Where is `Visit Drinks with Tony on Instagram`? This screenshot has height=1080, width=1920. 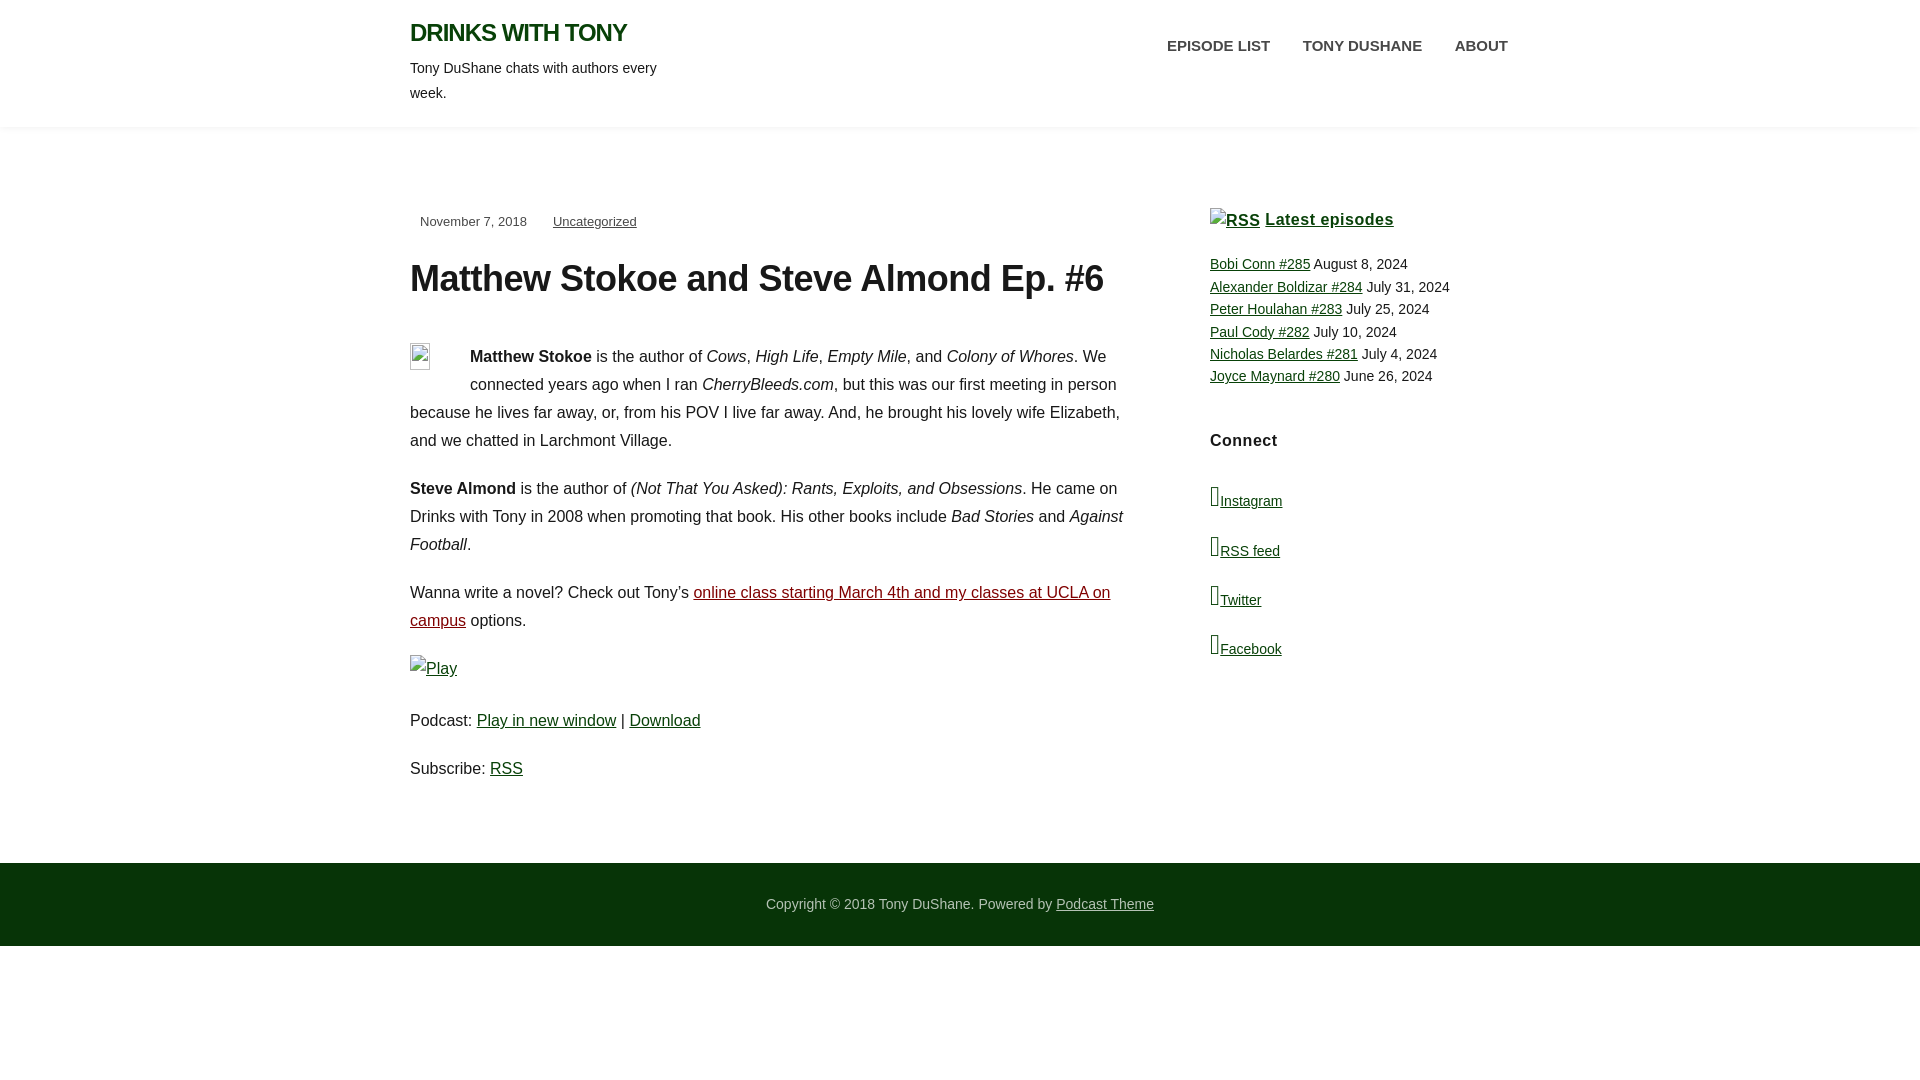
Visit Drinks with Tony on Instagram is located at coordinates (1359, 496).